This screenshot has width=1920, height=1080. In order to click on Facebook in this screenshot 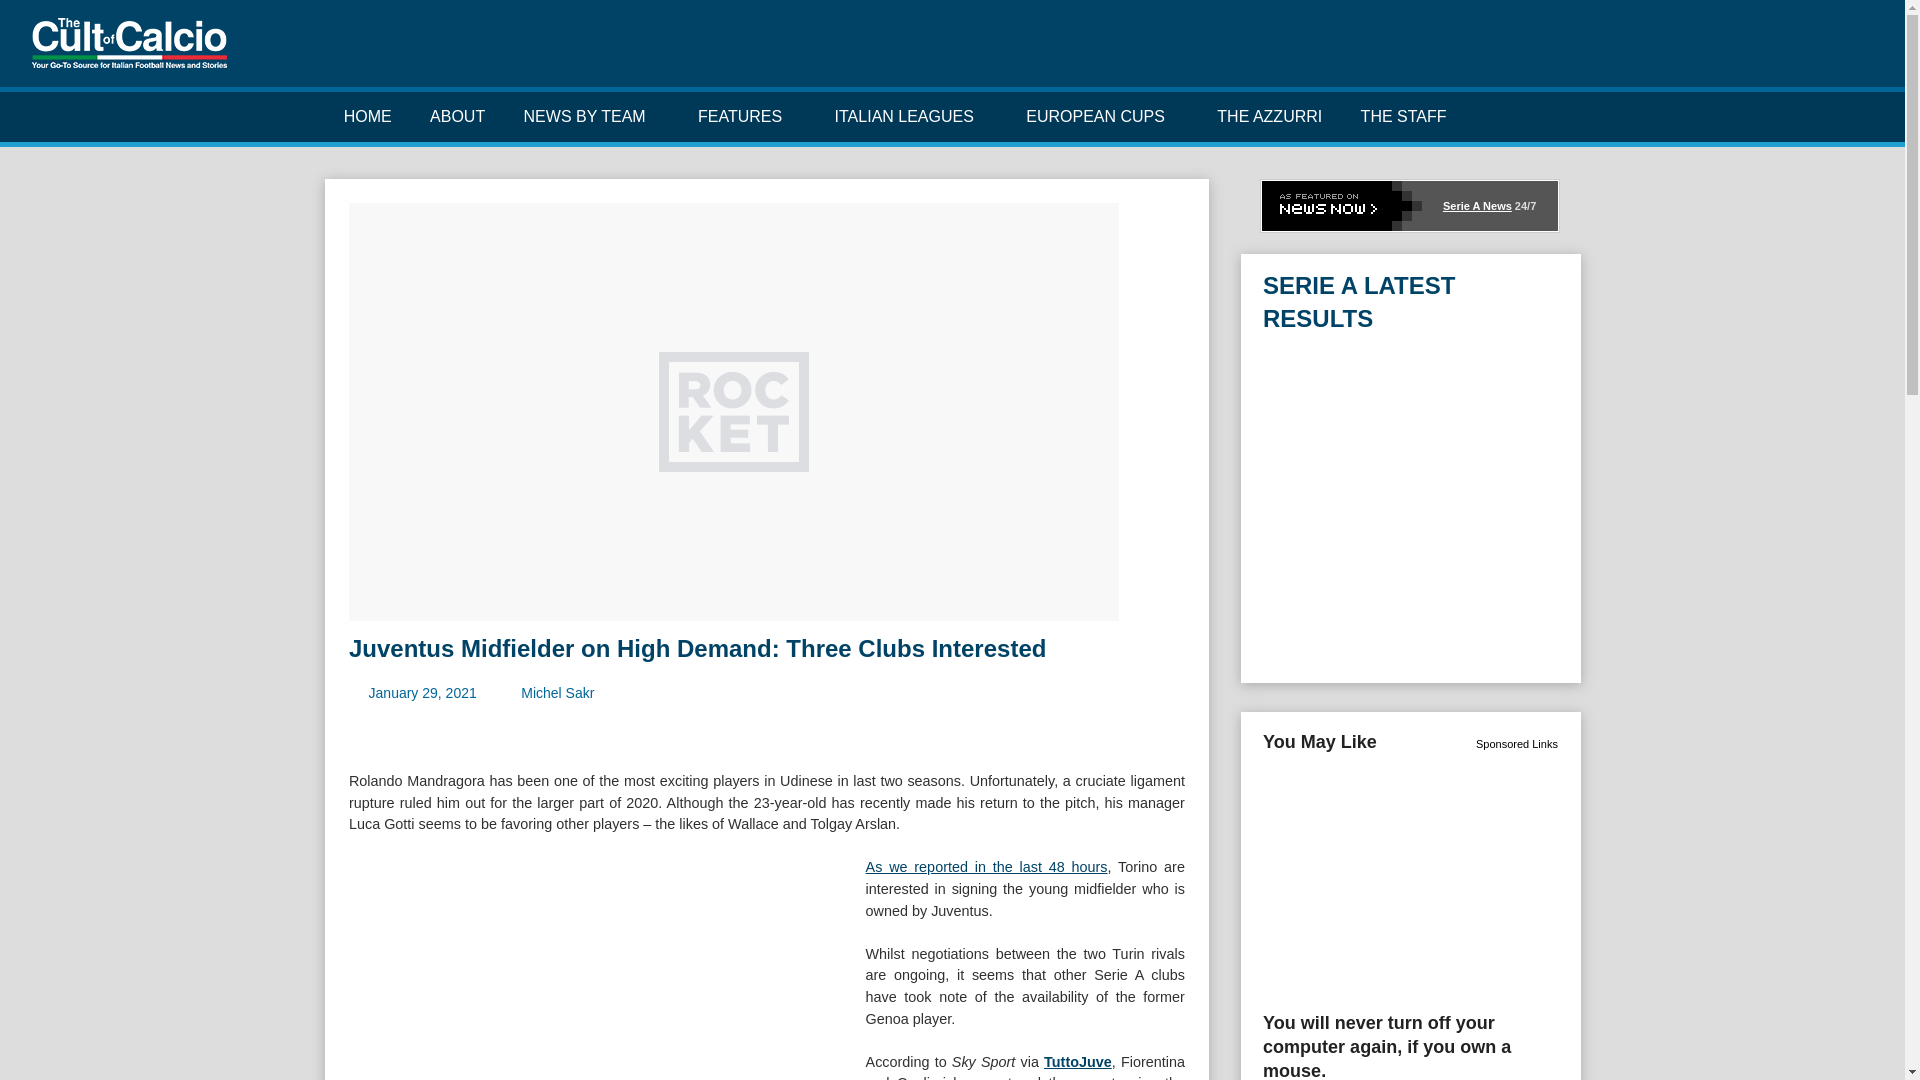, I will do `click(1734, 52)`.